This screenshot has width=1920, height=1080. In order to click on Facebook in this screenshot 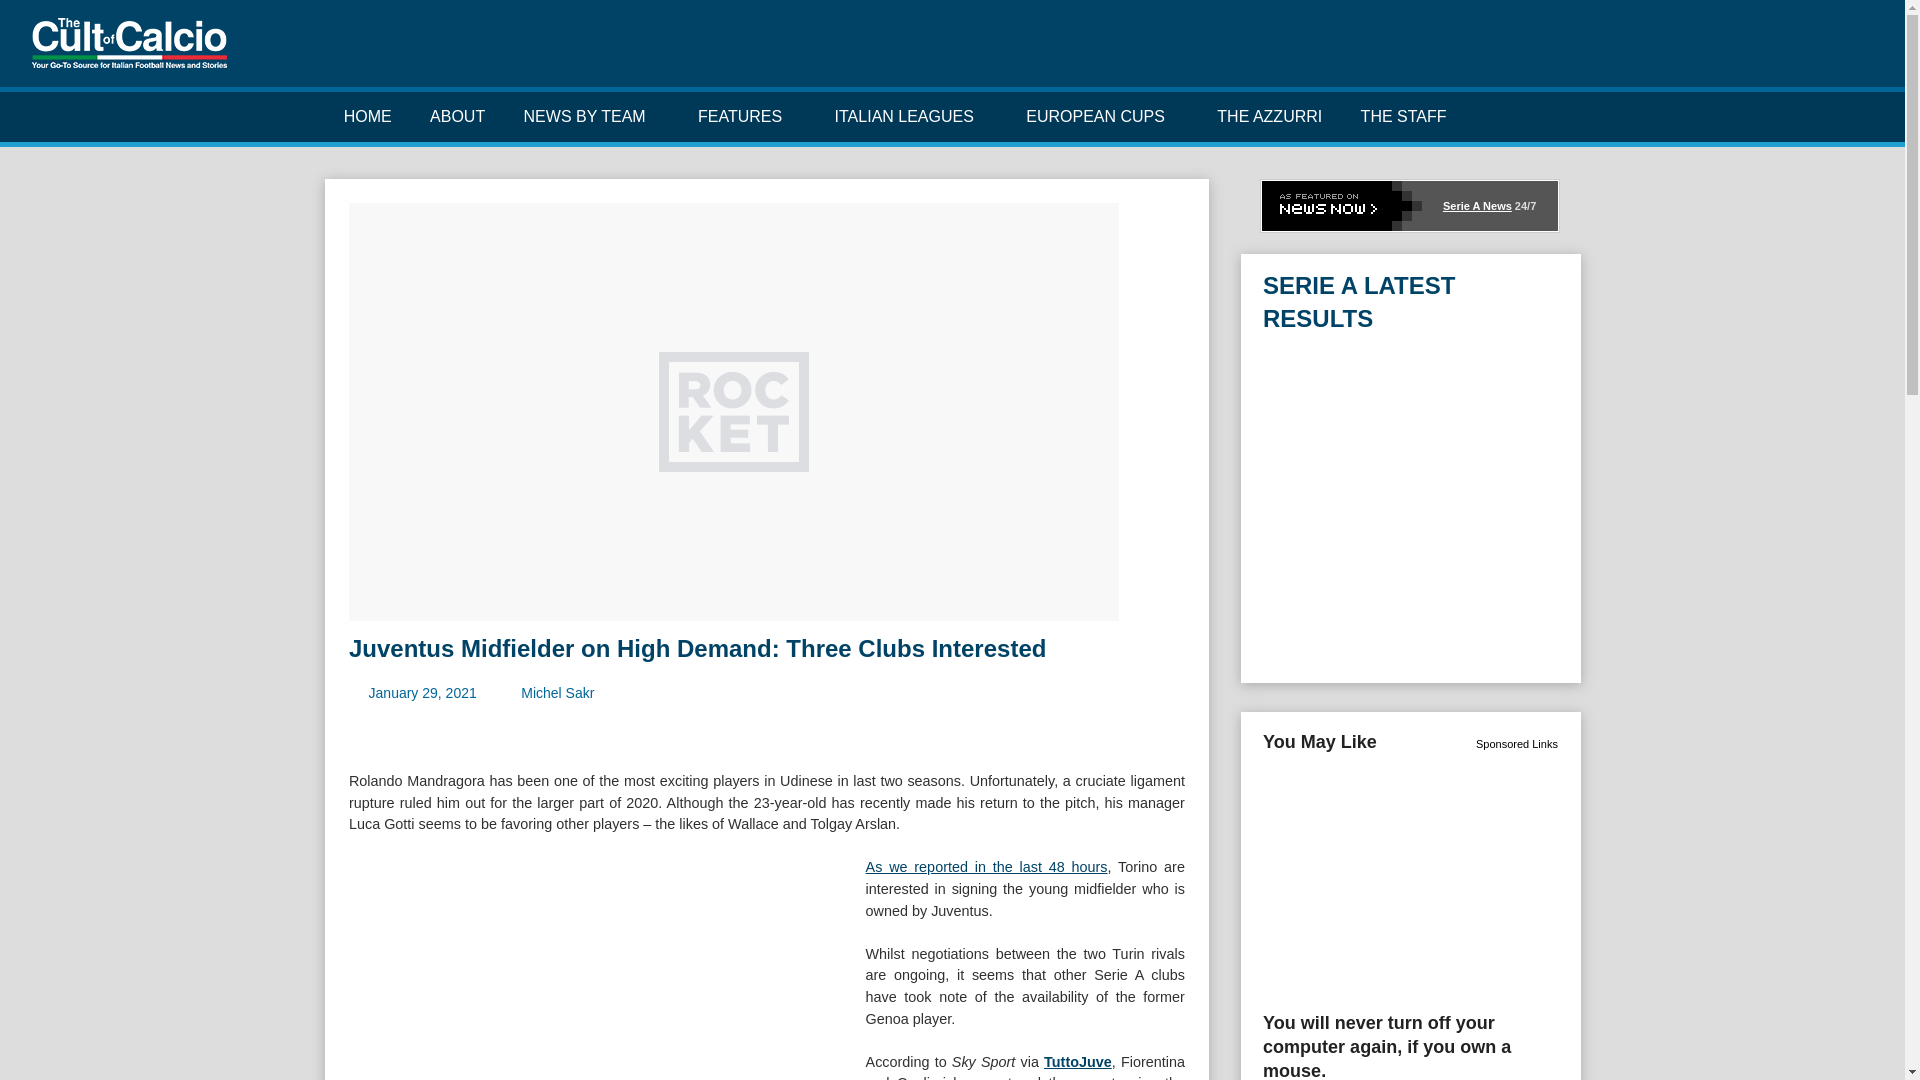, I will do `click(1734, 52)`.